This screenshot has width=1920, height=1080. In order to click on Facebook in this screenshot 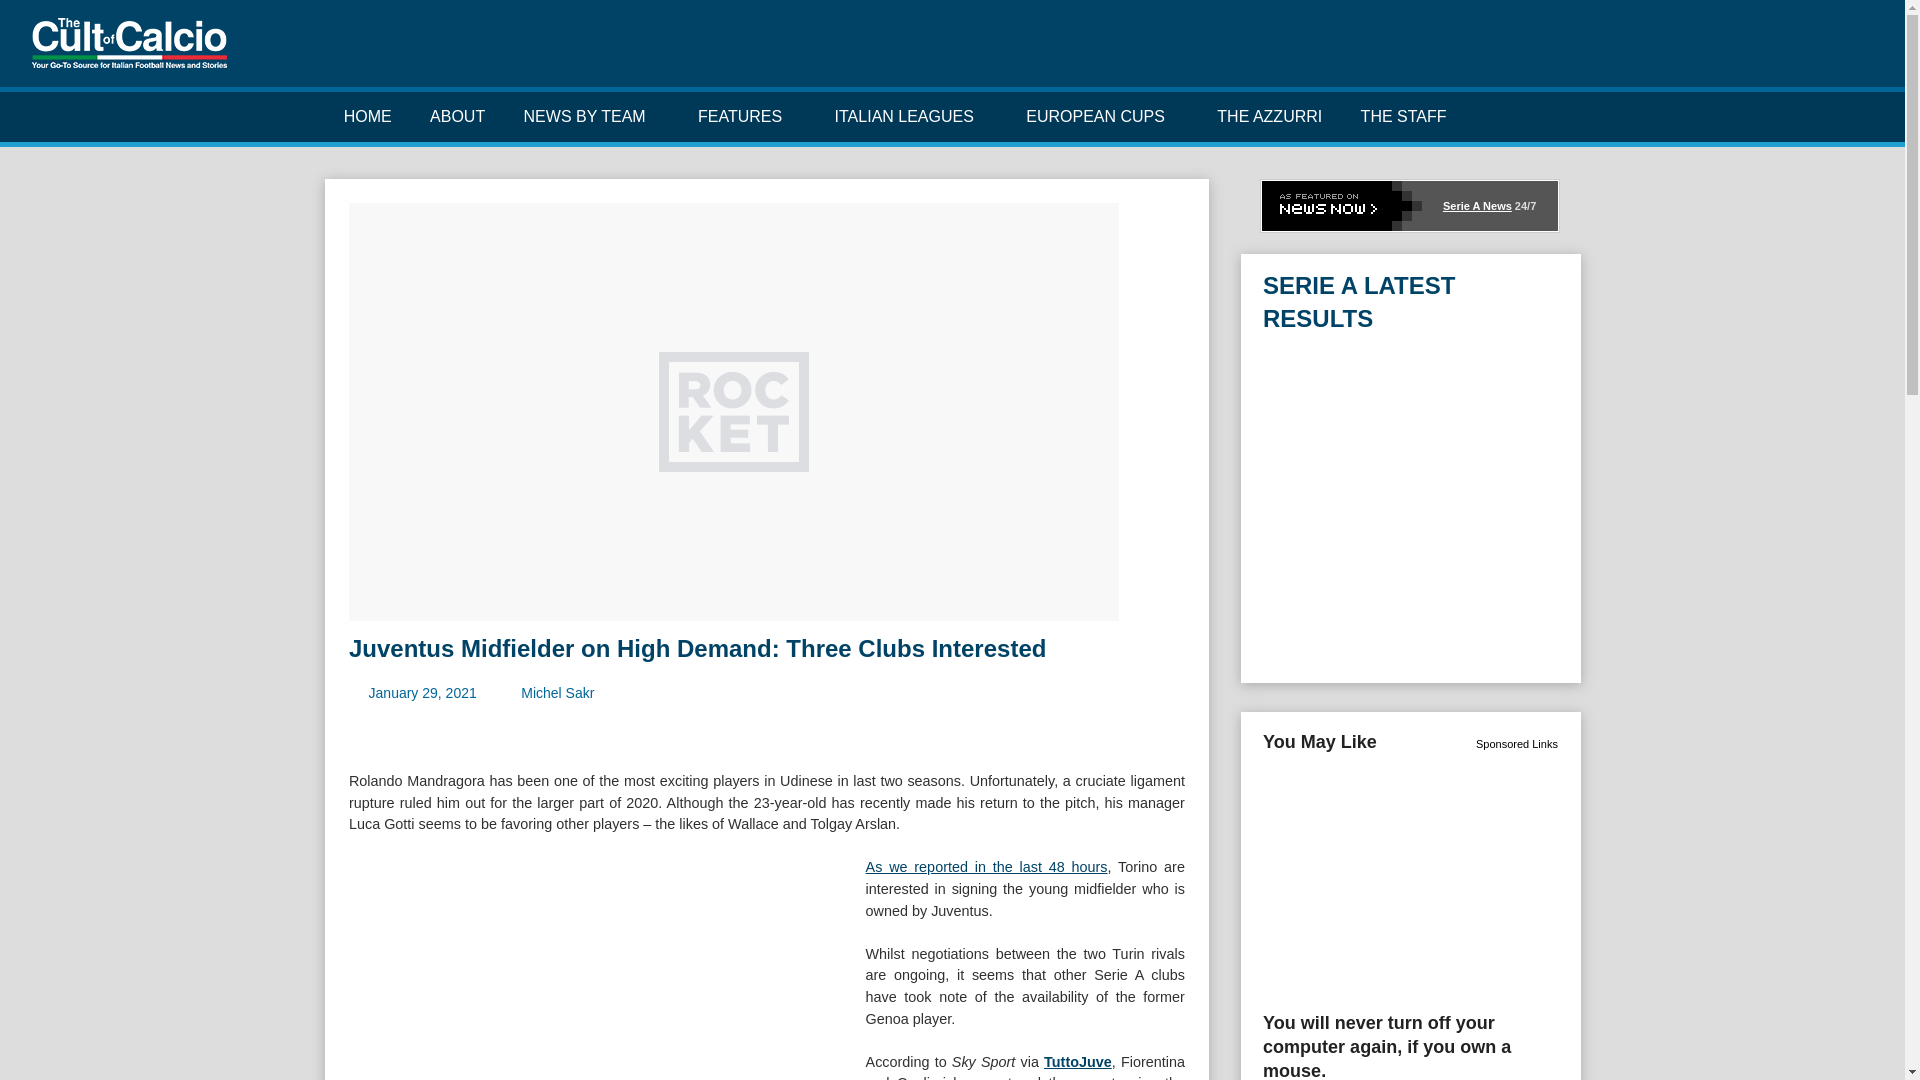, I will do `click(1734, 52)`.